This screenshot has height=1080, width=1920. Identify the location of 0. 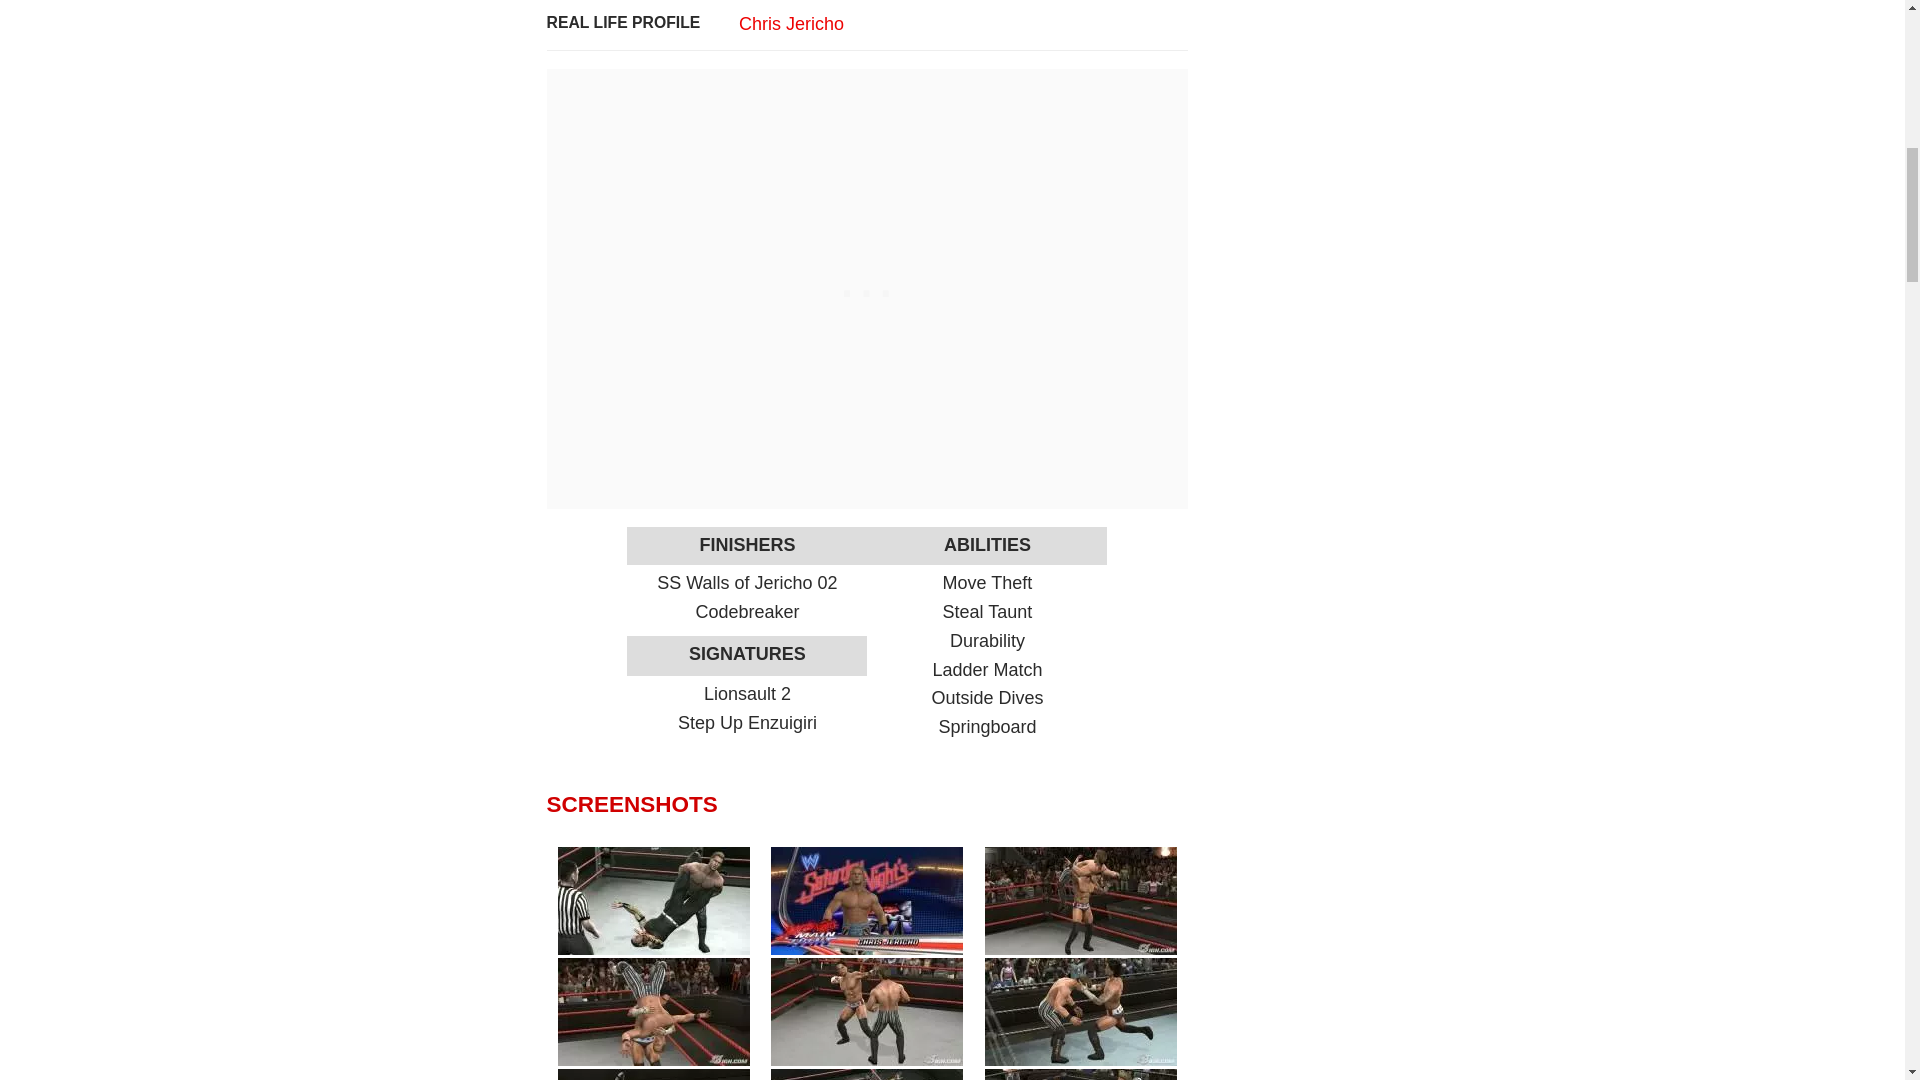
(866, 900).